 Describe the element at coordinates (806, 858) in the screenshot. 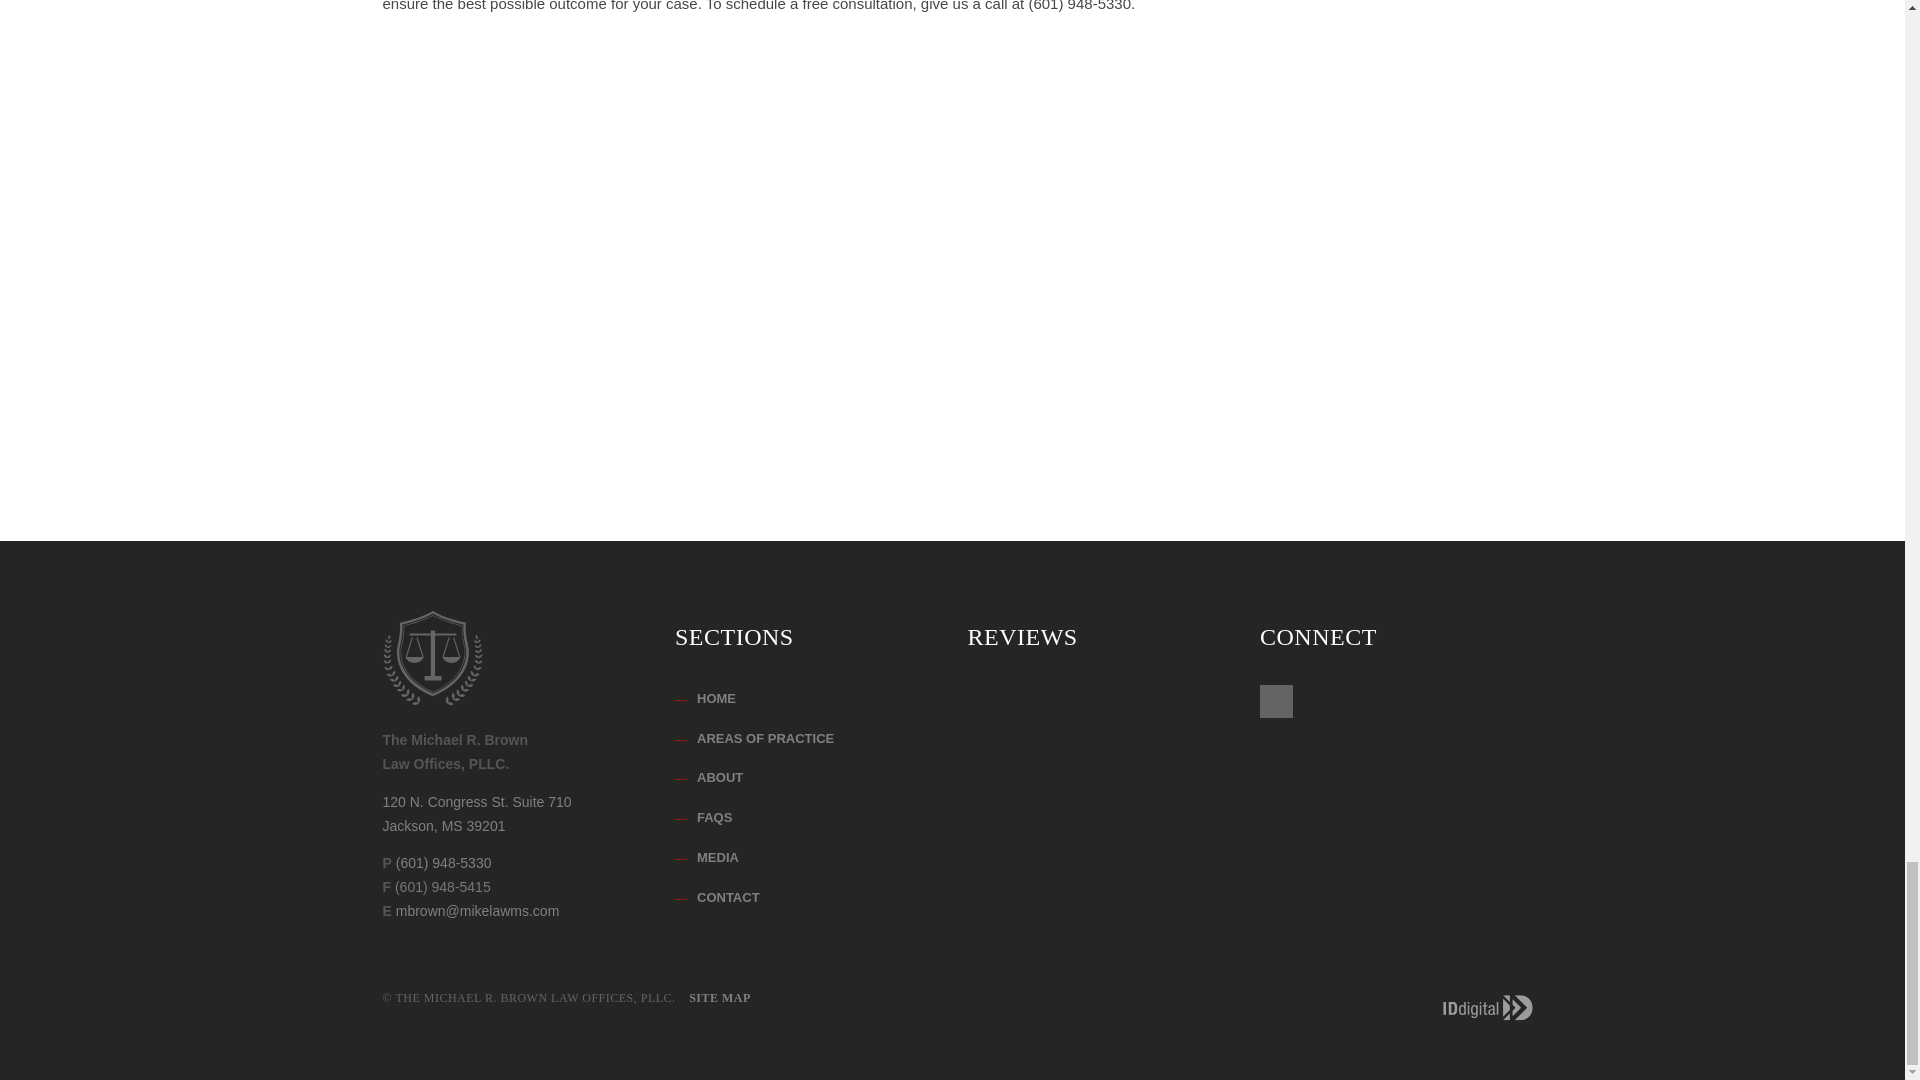

I see `HOME` at that location.